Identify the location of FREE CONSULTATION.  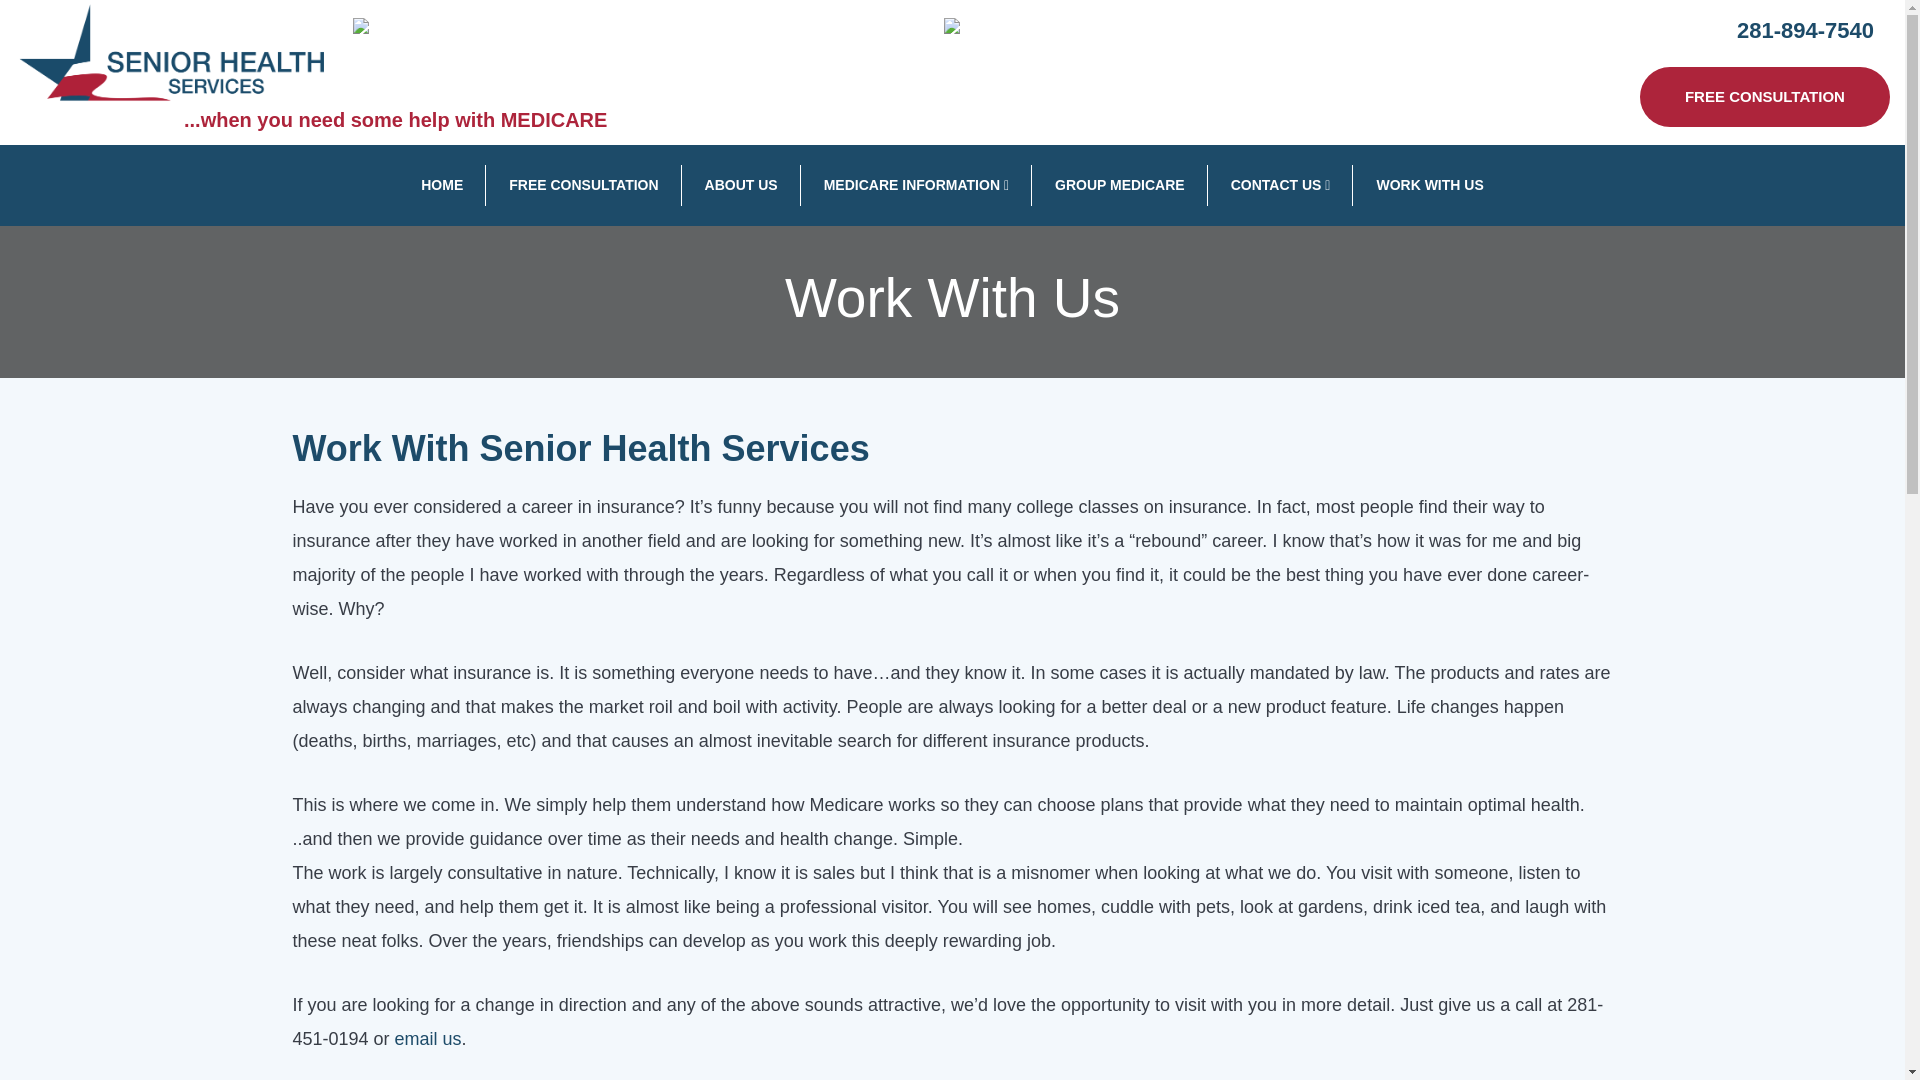
(584, 186).